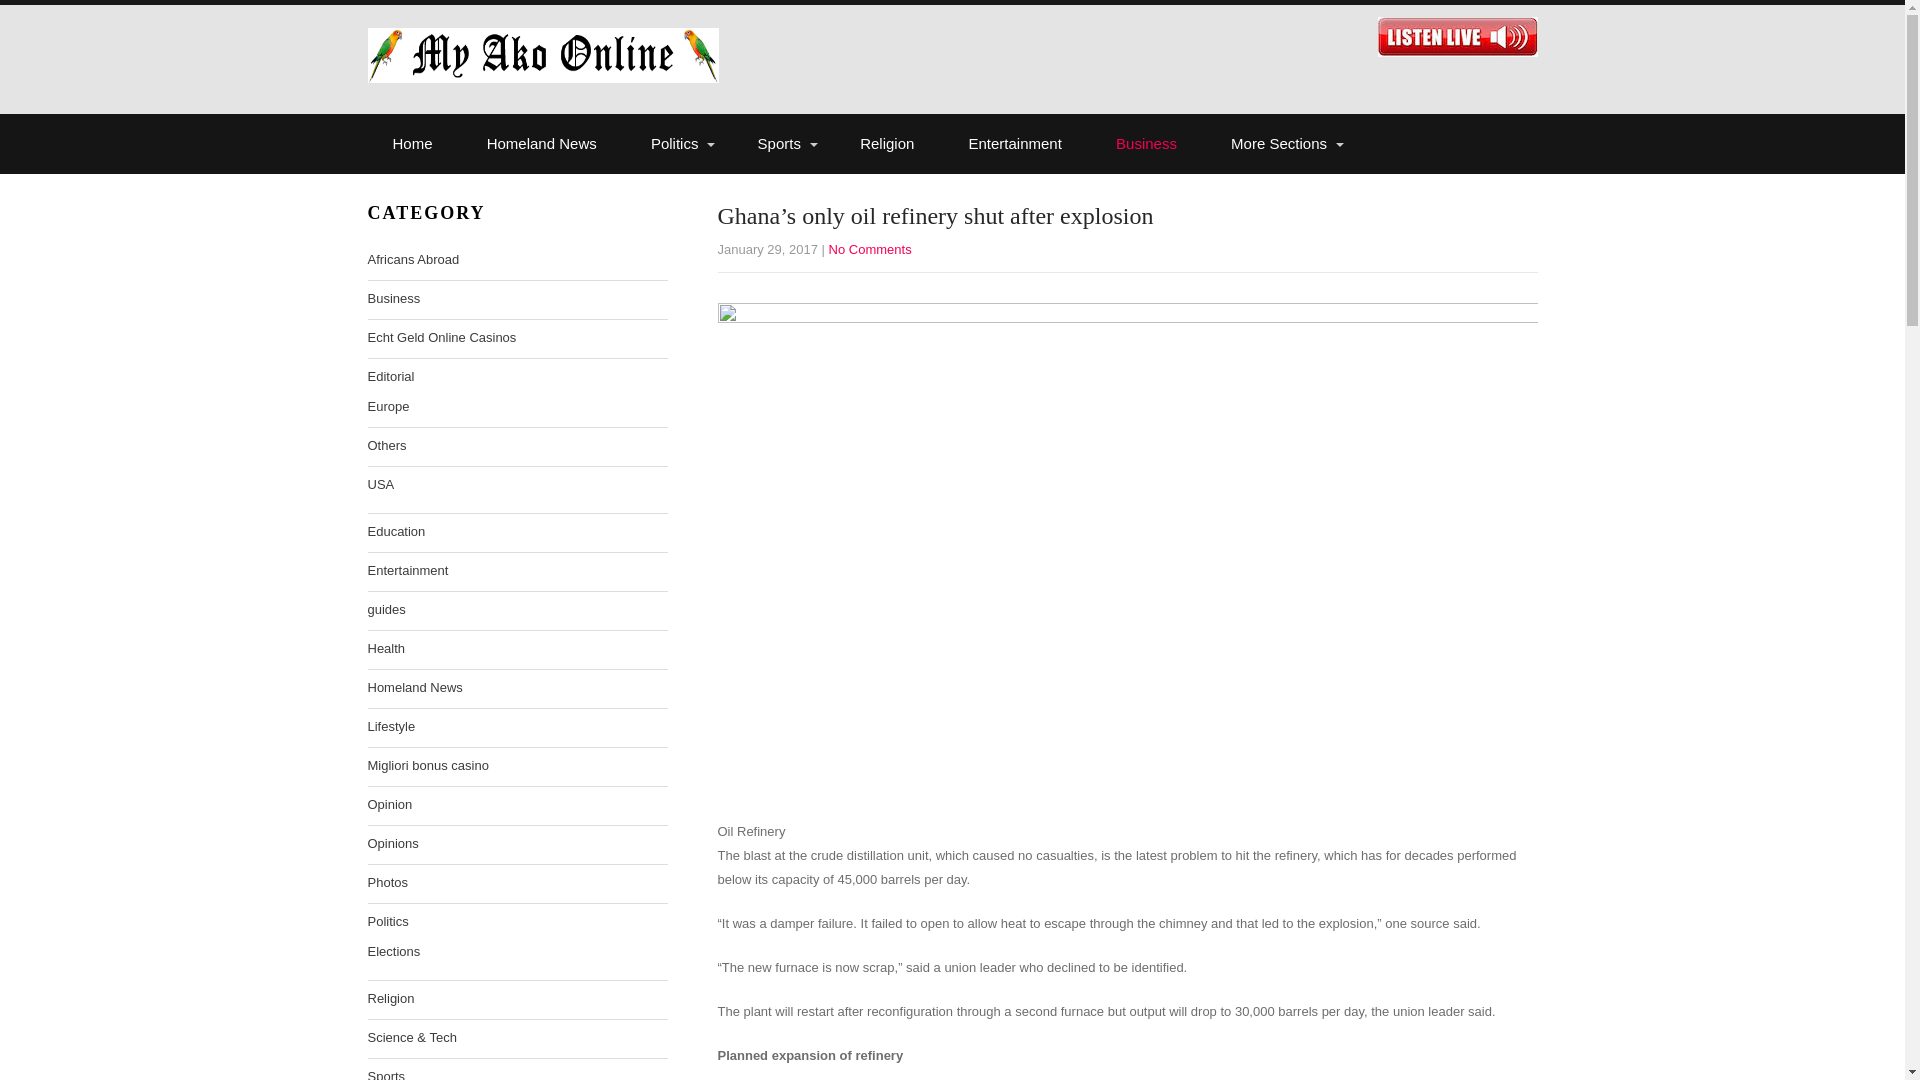  I want to click on Business, so click(1146, 144).